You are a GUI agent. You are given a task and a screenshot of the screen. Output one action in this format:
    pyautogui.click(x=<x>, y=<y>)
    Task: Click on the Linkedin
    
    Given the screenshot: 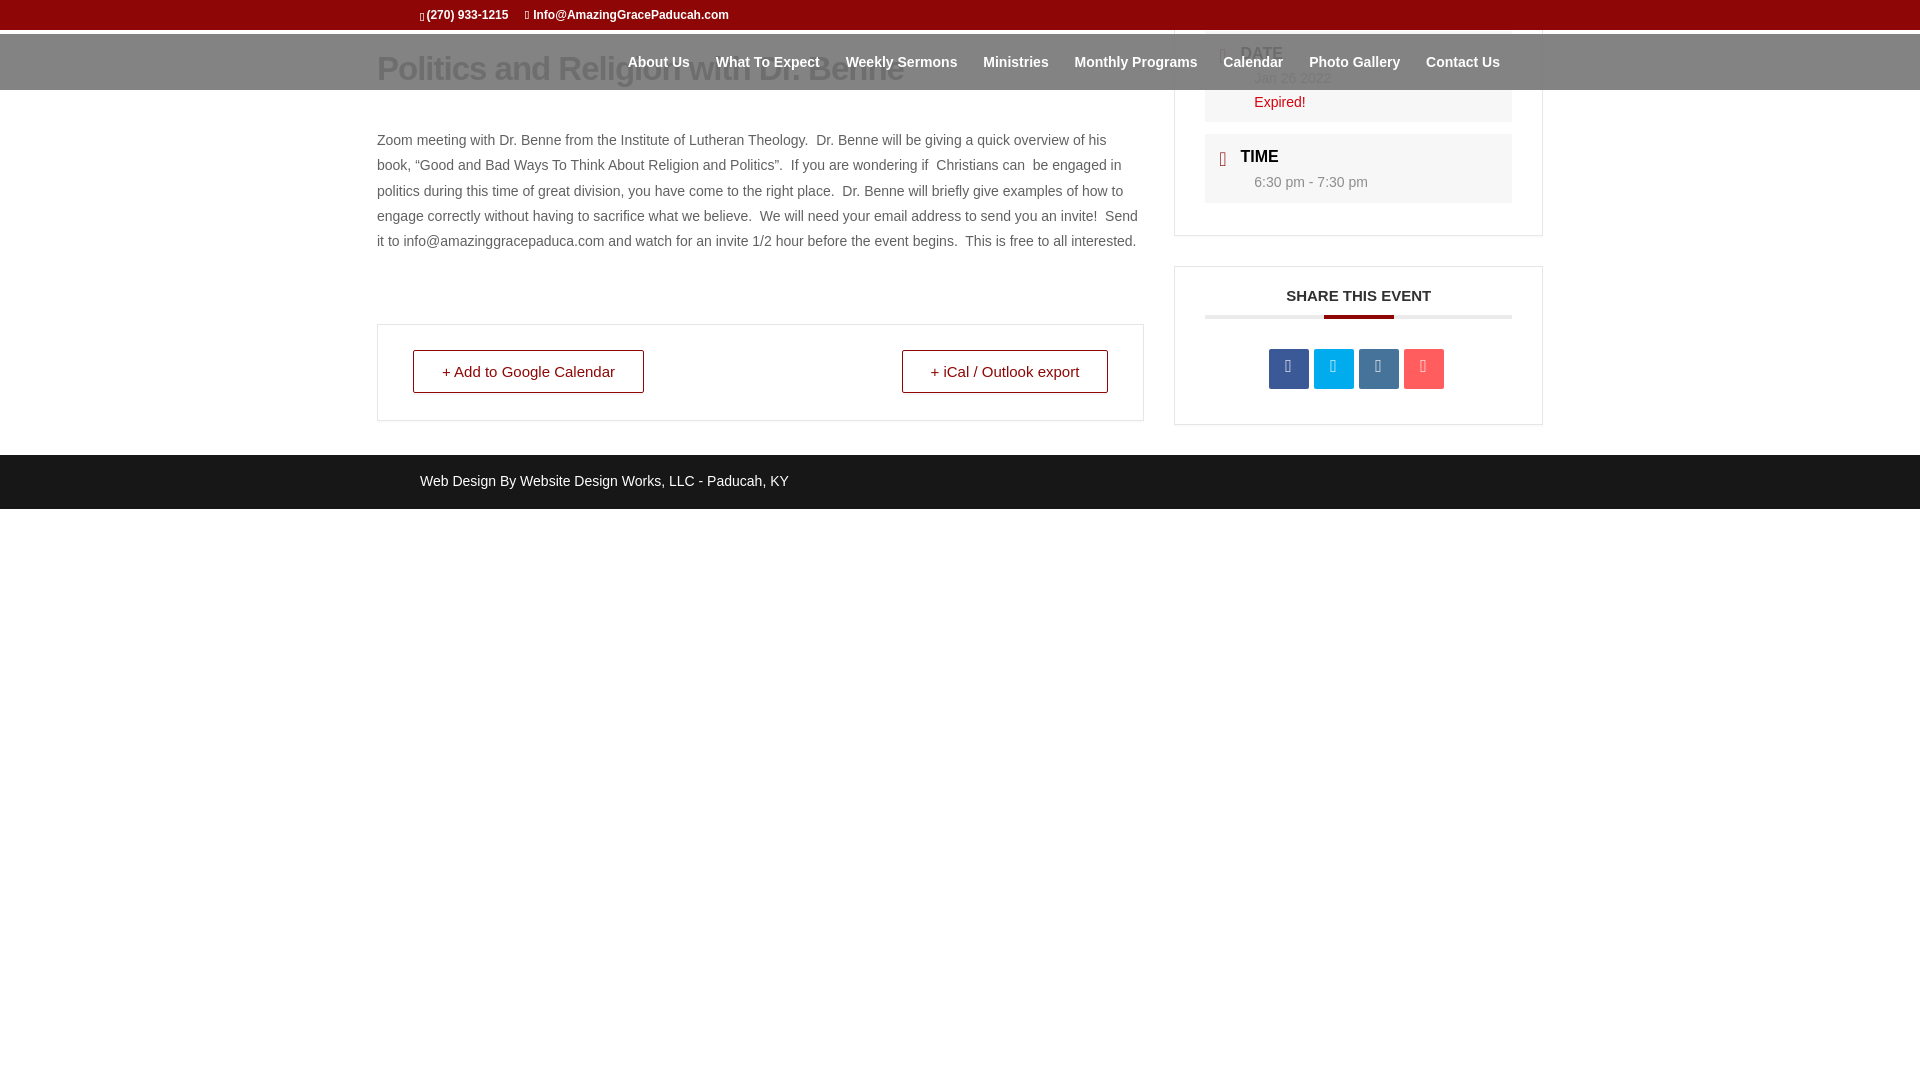 What is the action you would take?
    pyautogui.click(x=1379, y=368)
    